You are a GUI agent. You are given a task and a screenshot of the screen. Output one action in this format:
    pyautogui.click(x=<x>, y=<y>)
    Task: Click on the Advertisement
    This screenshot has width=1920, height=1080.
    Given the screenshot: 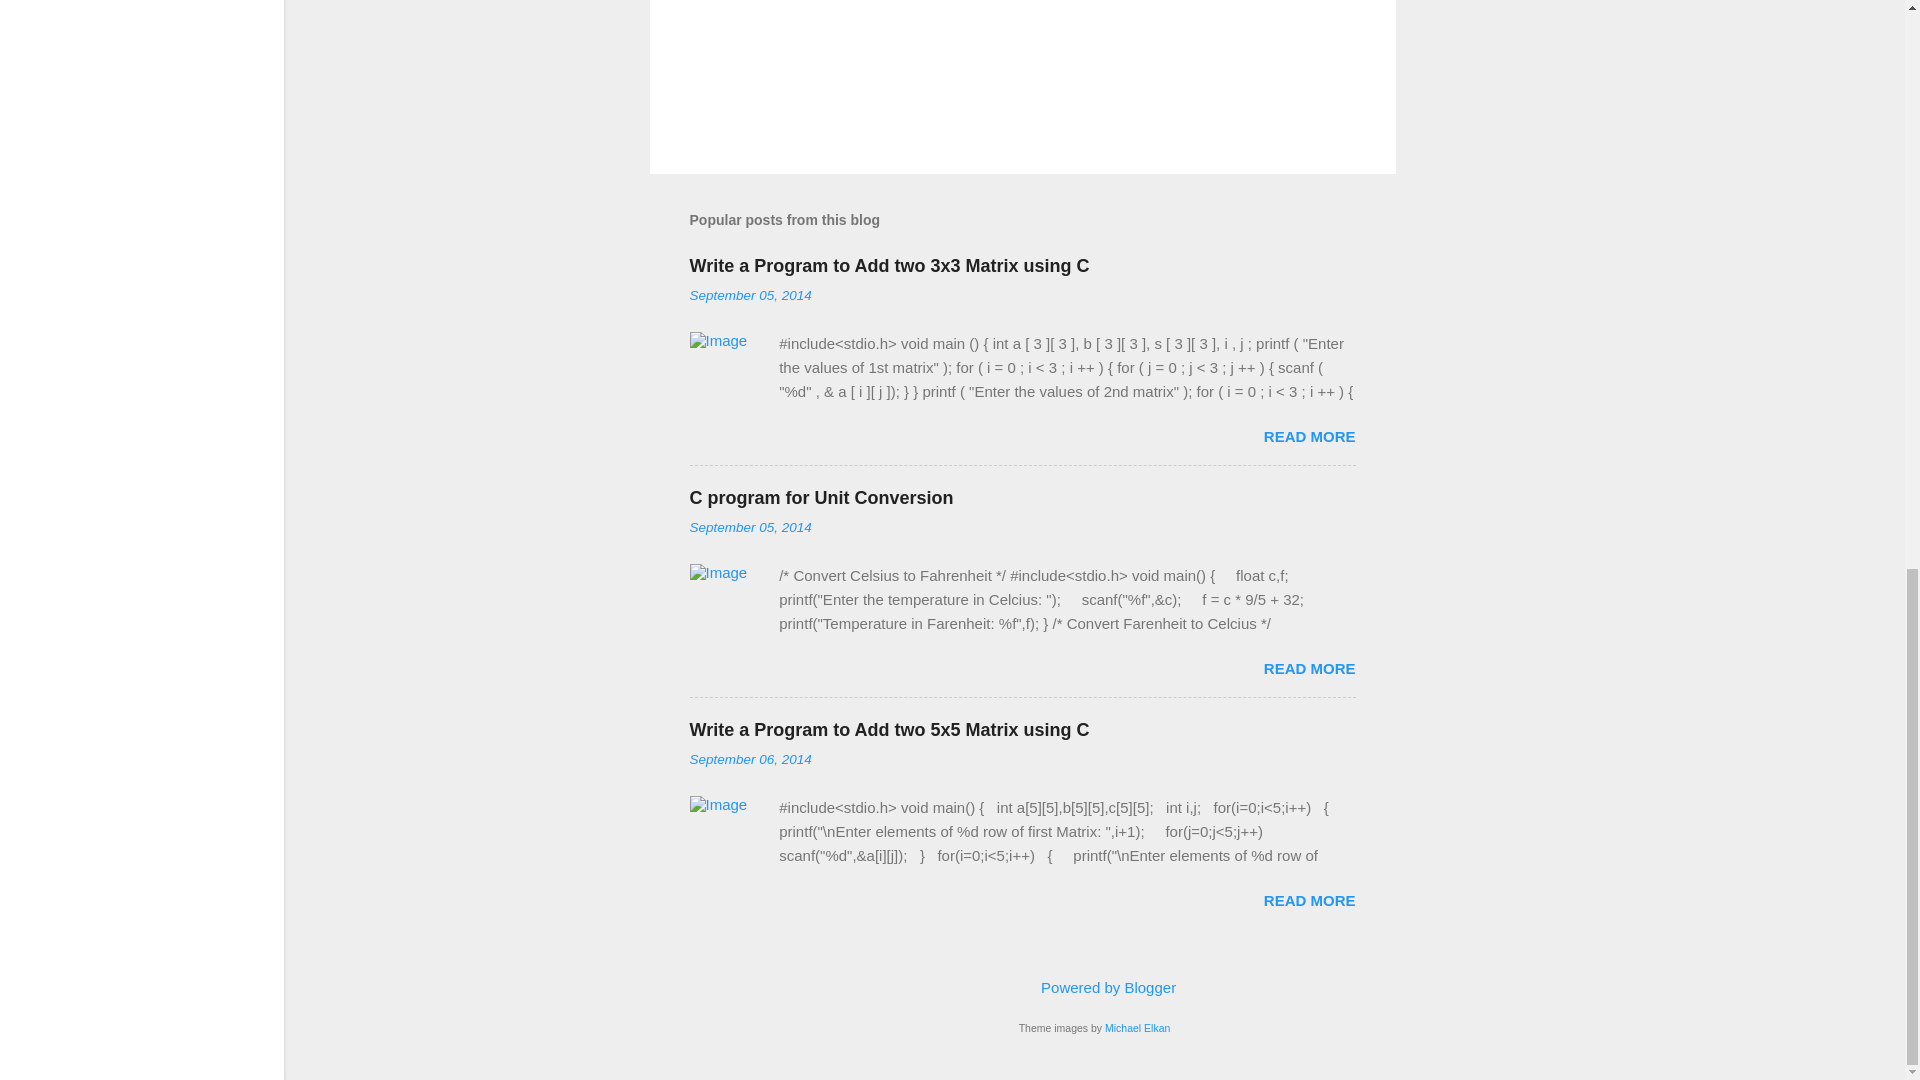 What is the action you would take?
    pyautogui.click(x=1475, y=55)
    